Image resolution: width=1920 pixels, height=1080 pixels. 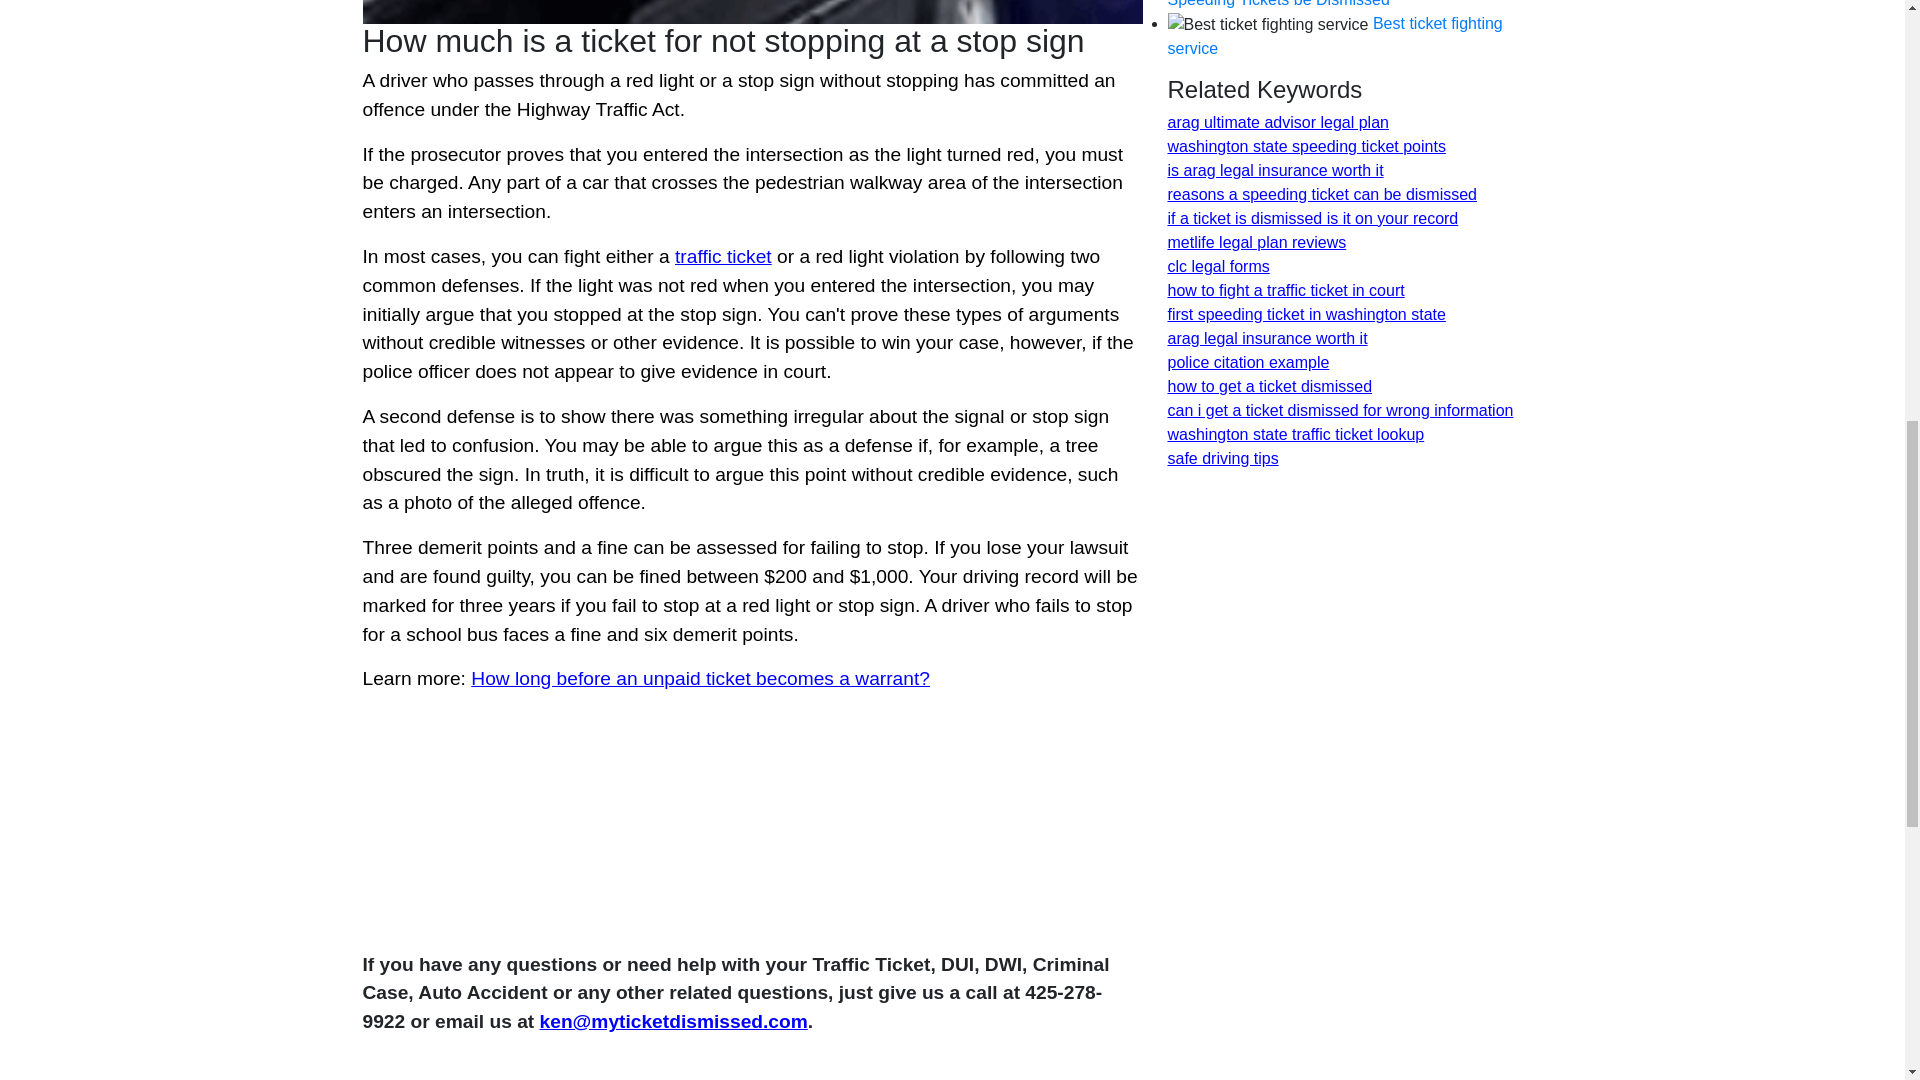 I want to click on is arag legal insurance worth it, so click(x=1276, y=170).